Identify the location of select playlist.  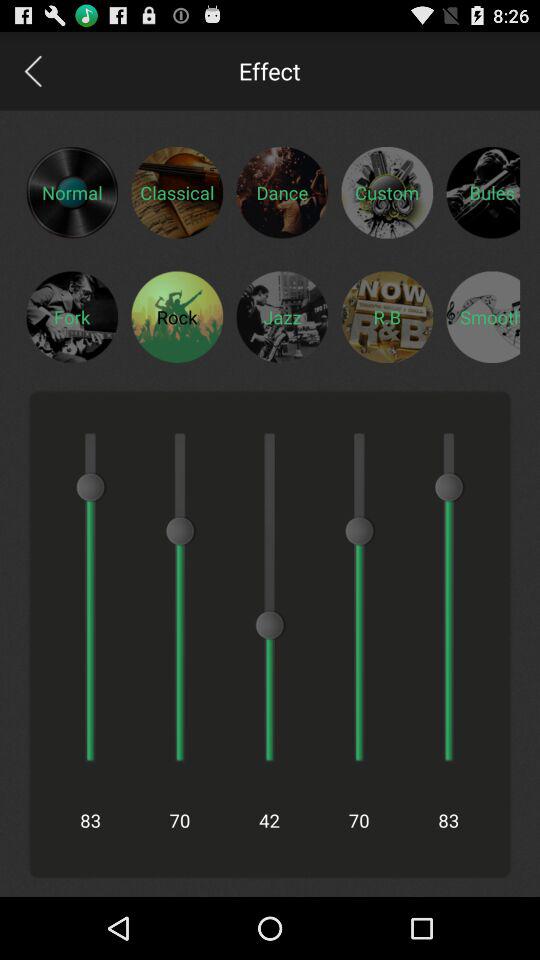
(483, 316).